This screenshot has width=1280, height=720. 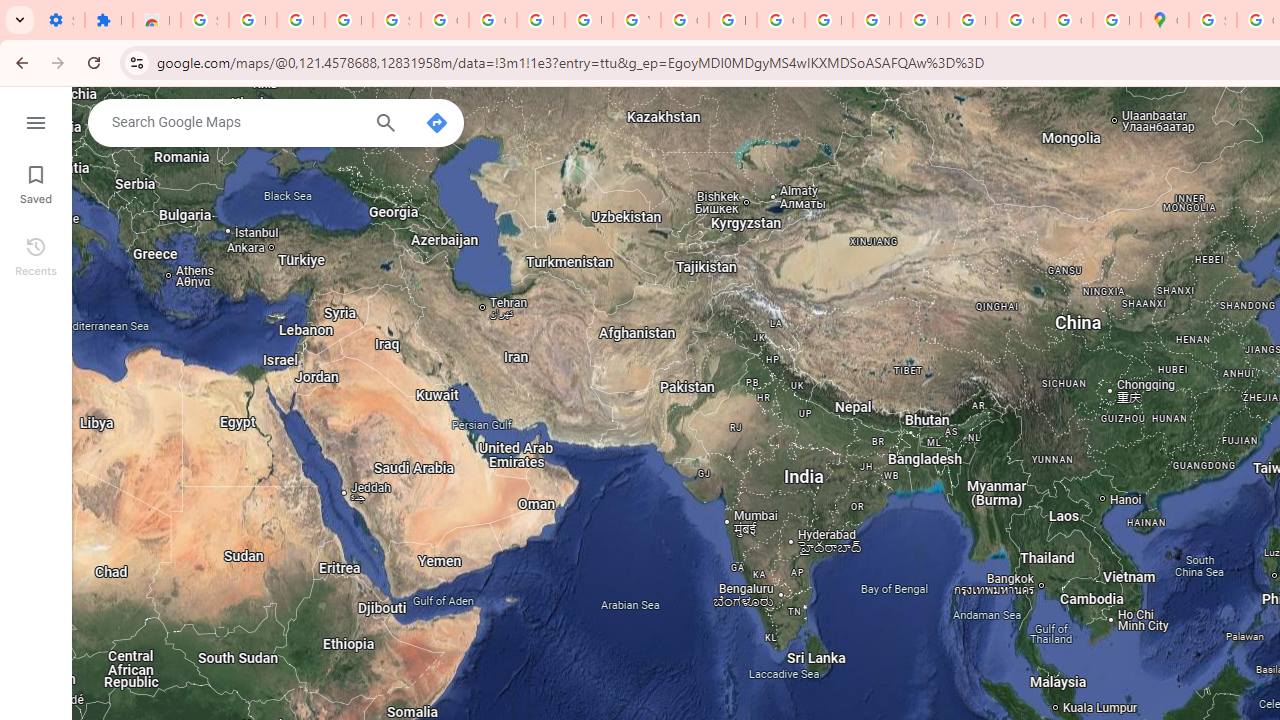 I want to click on Reload, so click(x=94, y=62).